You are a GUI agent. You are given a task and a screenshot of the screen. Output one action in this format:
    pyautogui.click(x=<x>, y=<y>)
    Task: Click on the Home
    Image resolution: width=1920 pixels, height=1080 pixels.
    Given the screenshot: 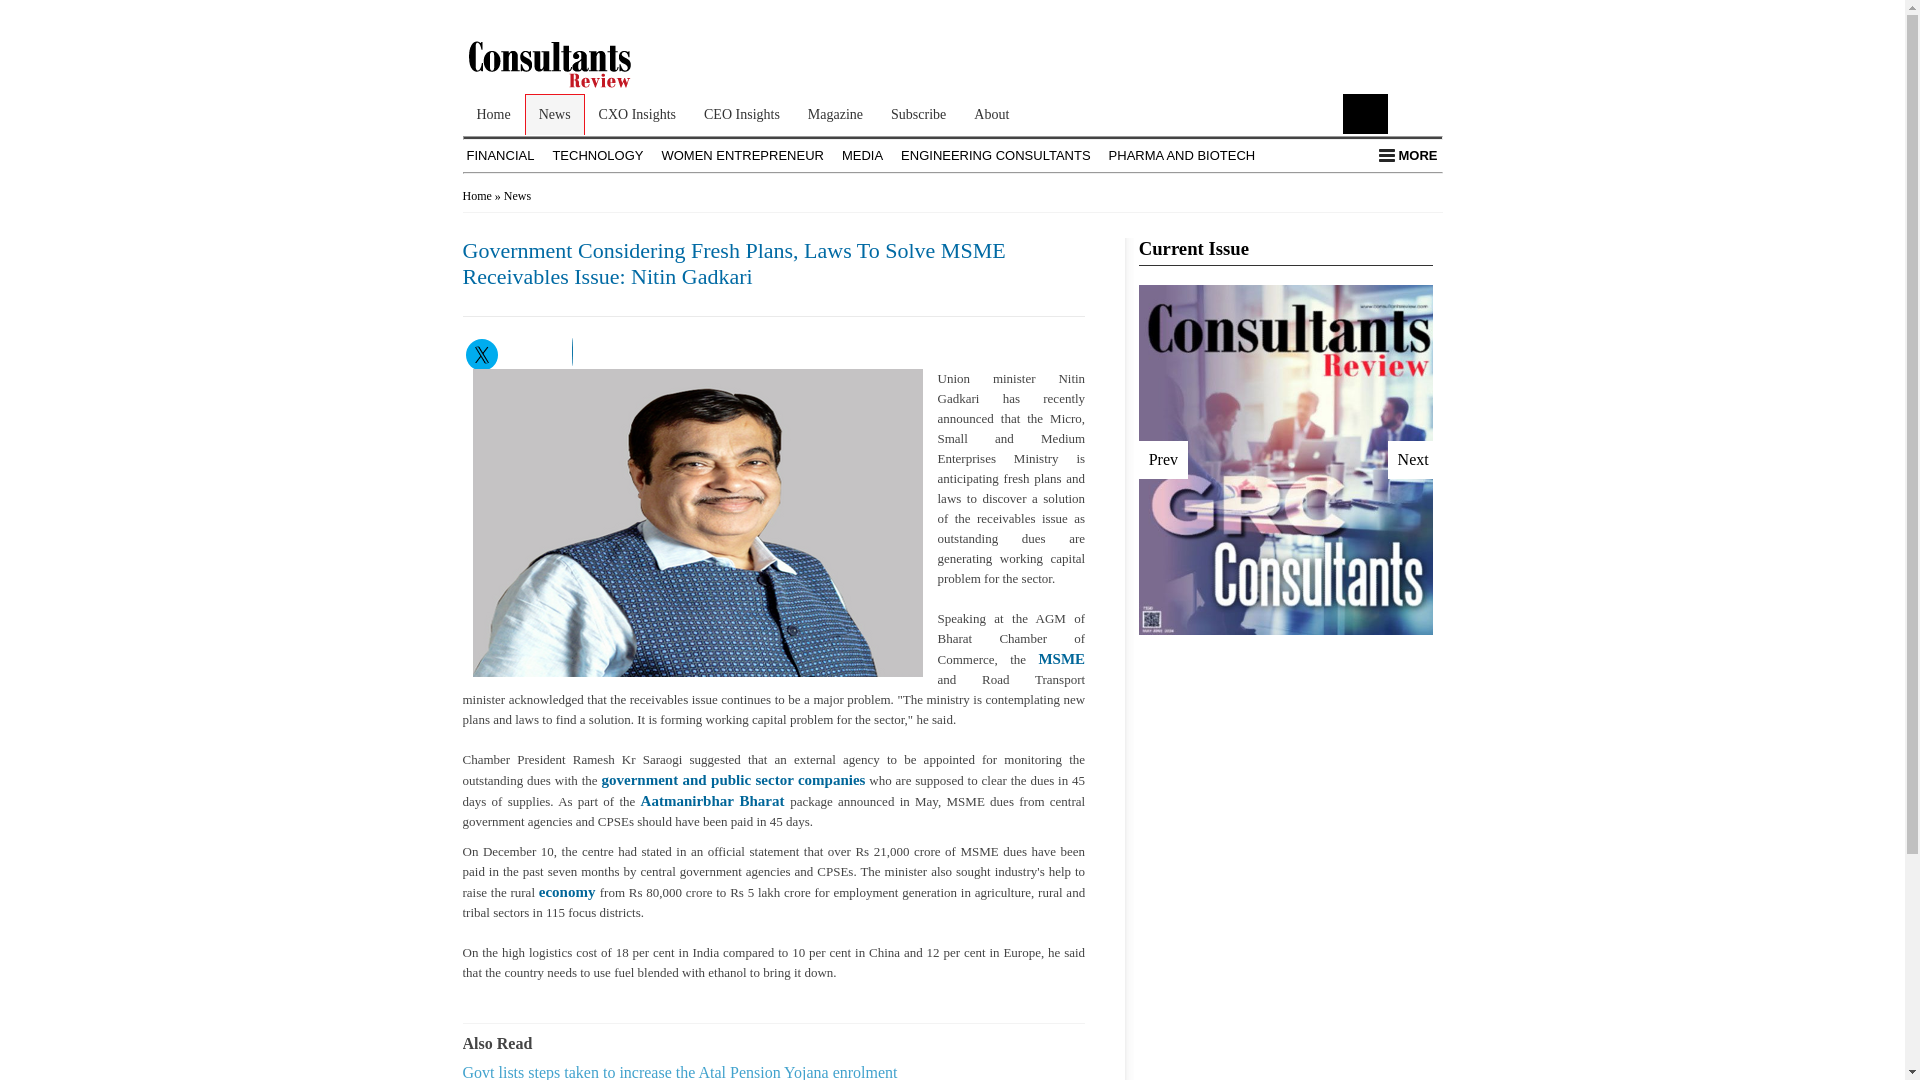 What is the action you would take?
    pyautogui.click(x=493, y=114)
    